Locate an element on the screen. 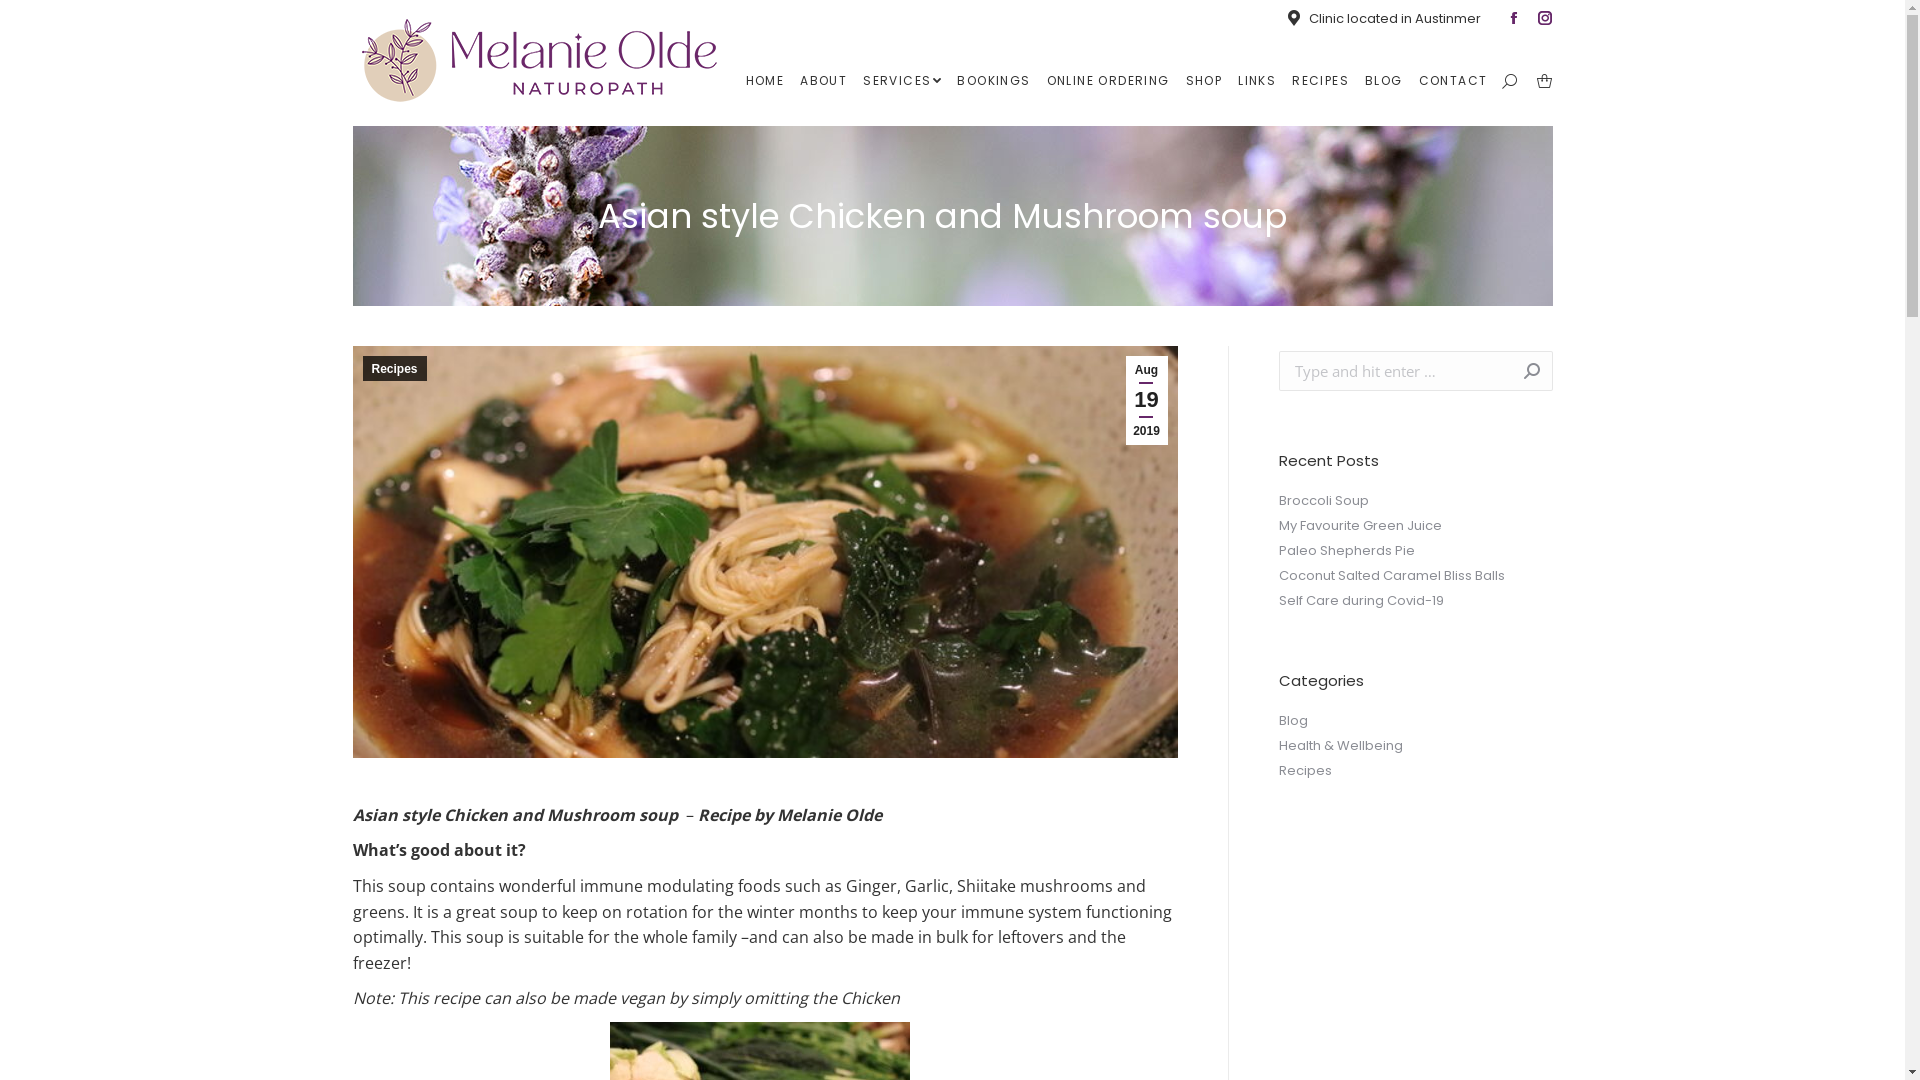  My Favourite Green Juice is located at coordinates (1360, 526).